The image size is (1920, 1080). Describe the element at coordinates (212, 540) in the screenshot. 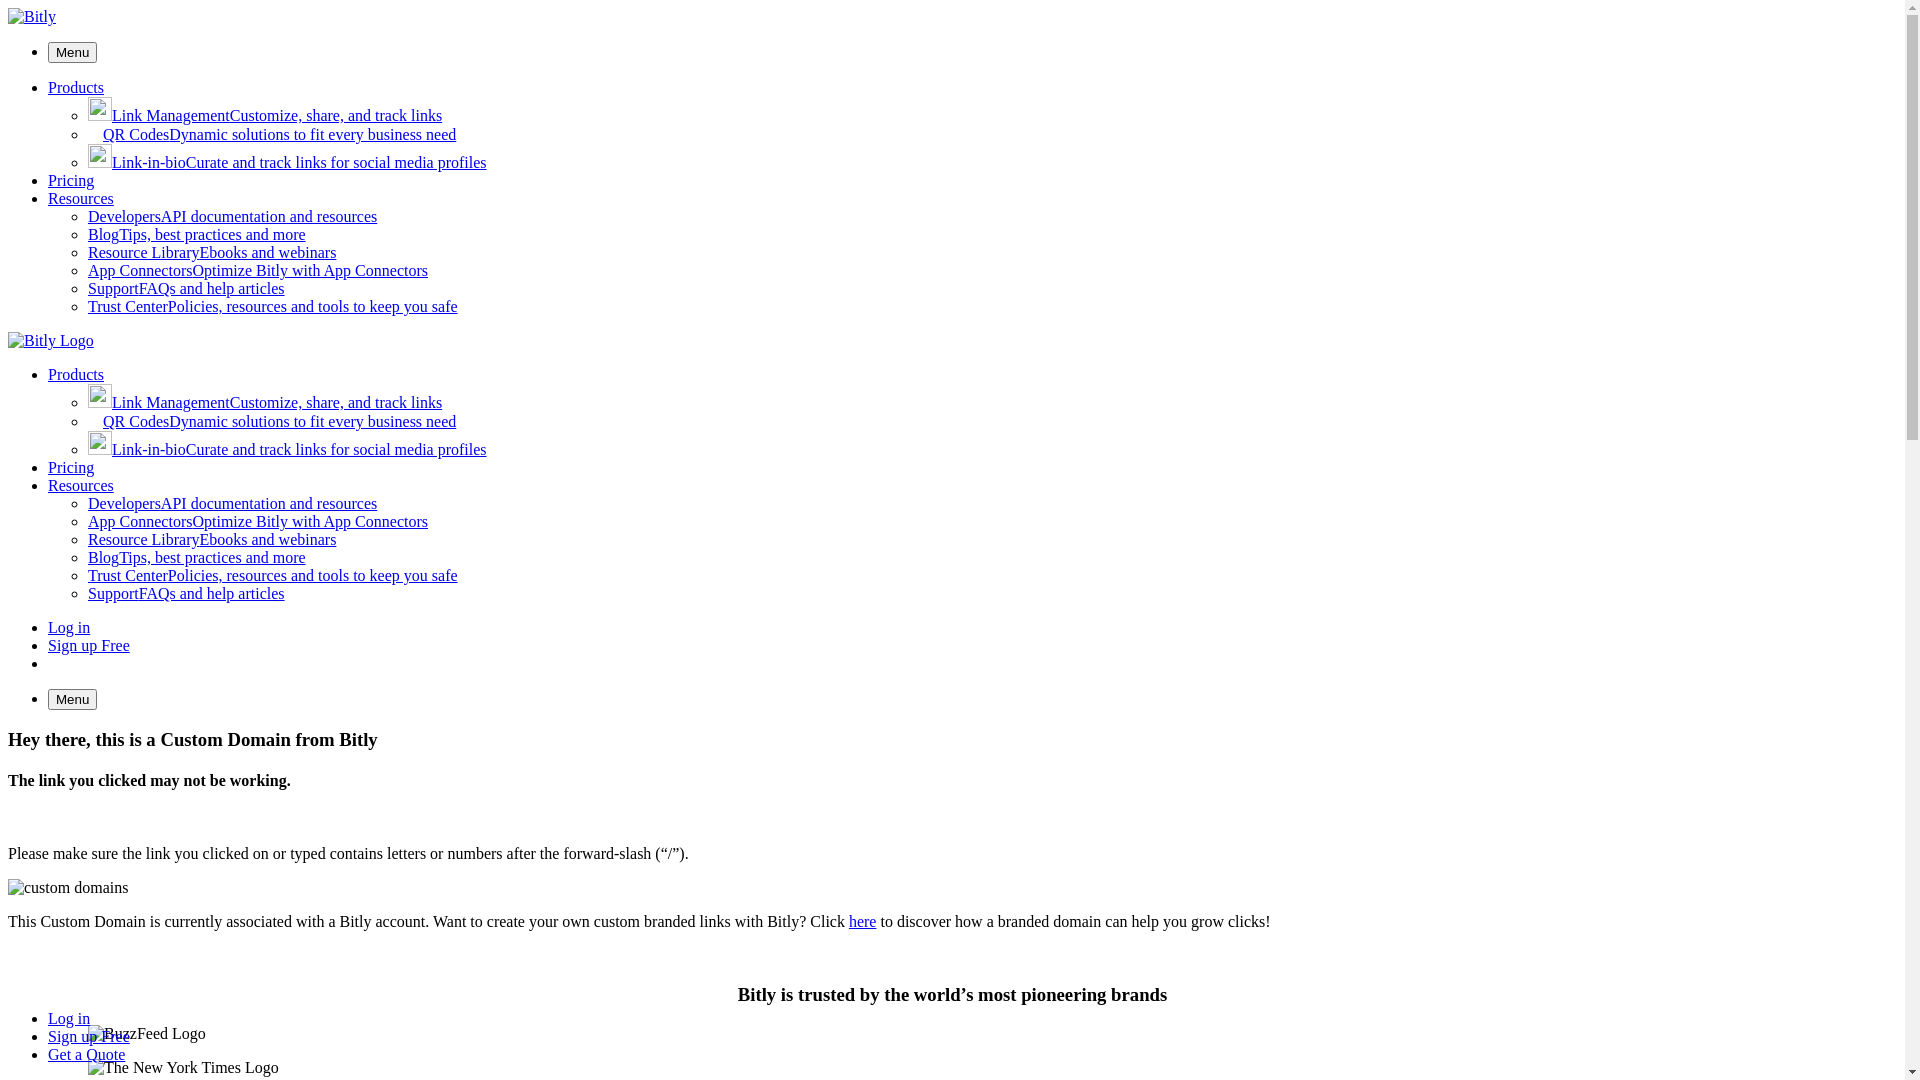

I see `Resource LibraryEbooks and webinars` at that location.